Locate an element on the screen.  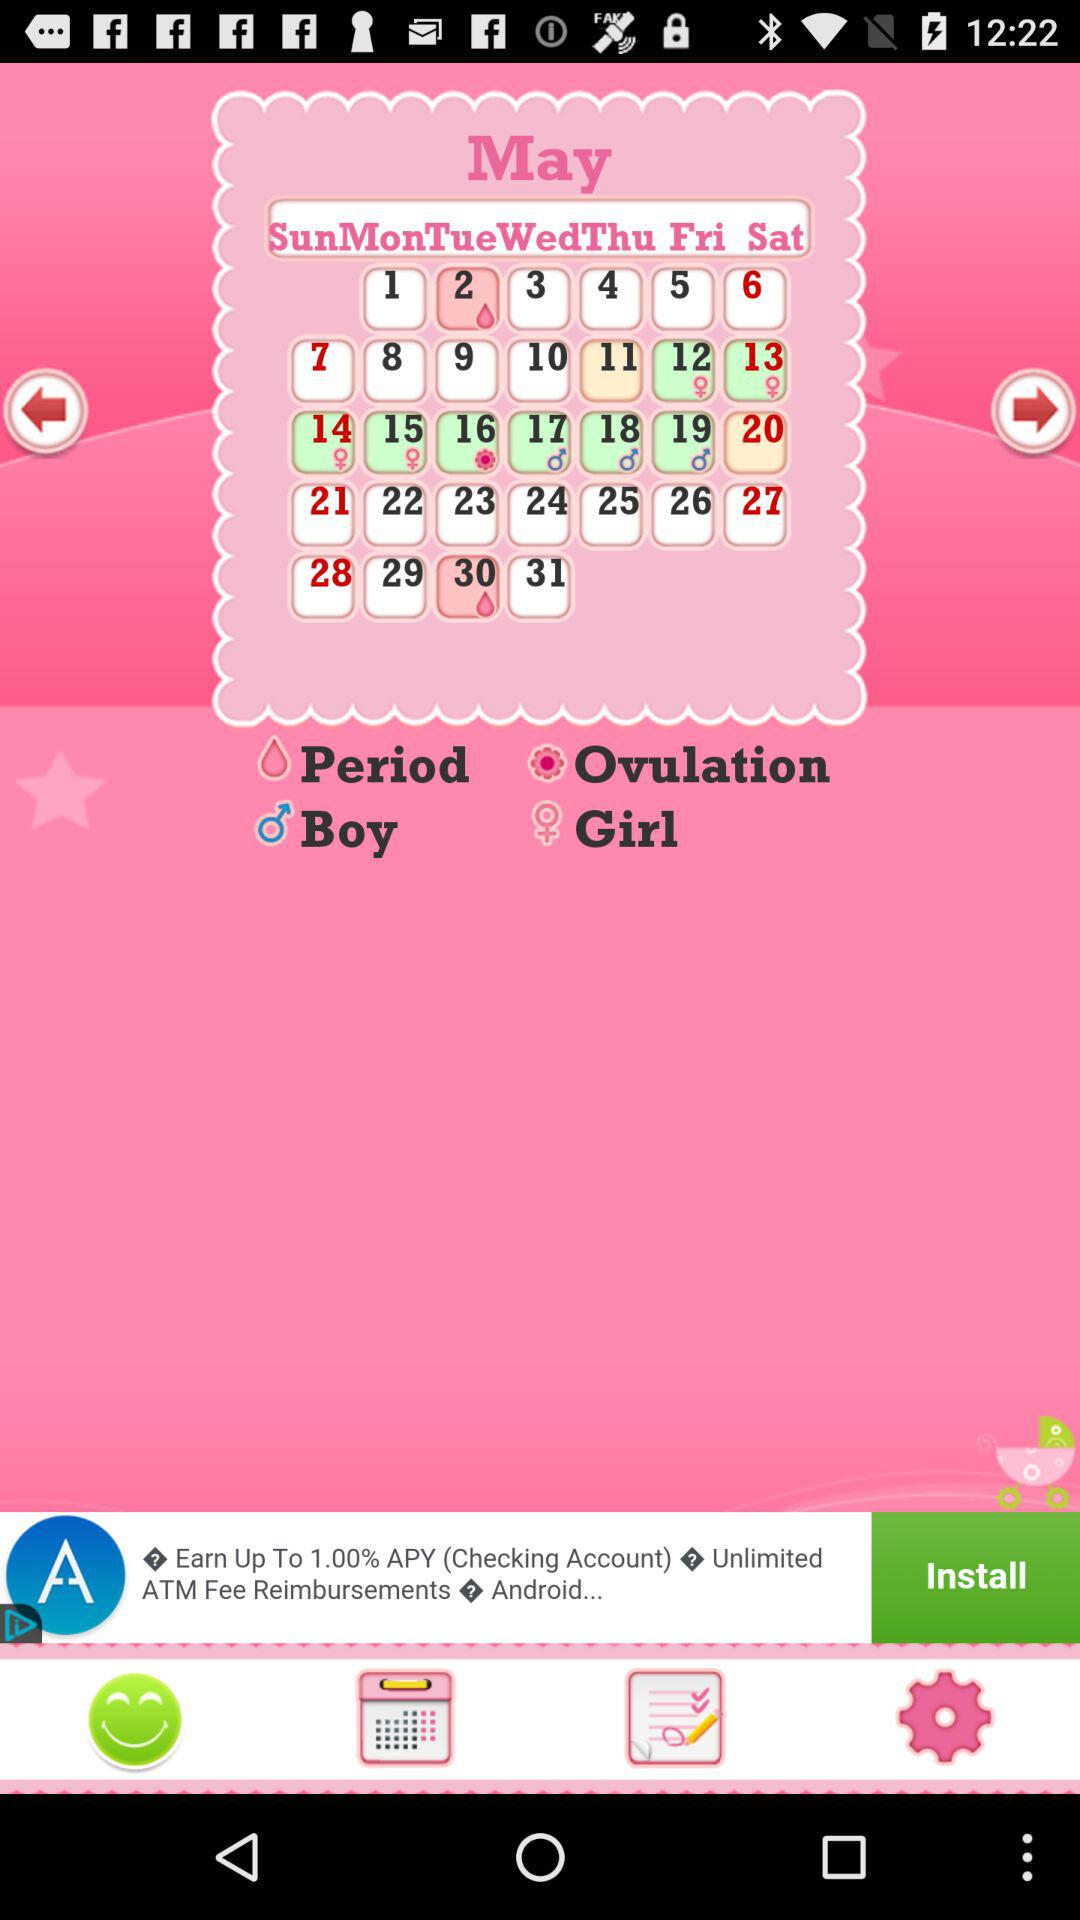
go back is located at coordinates (46, 411).